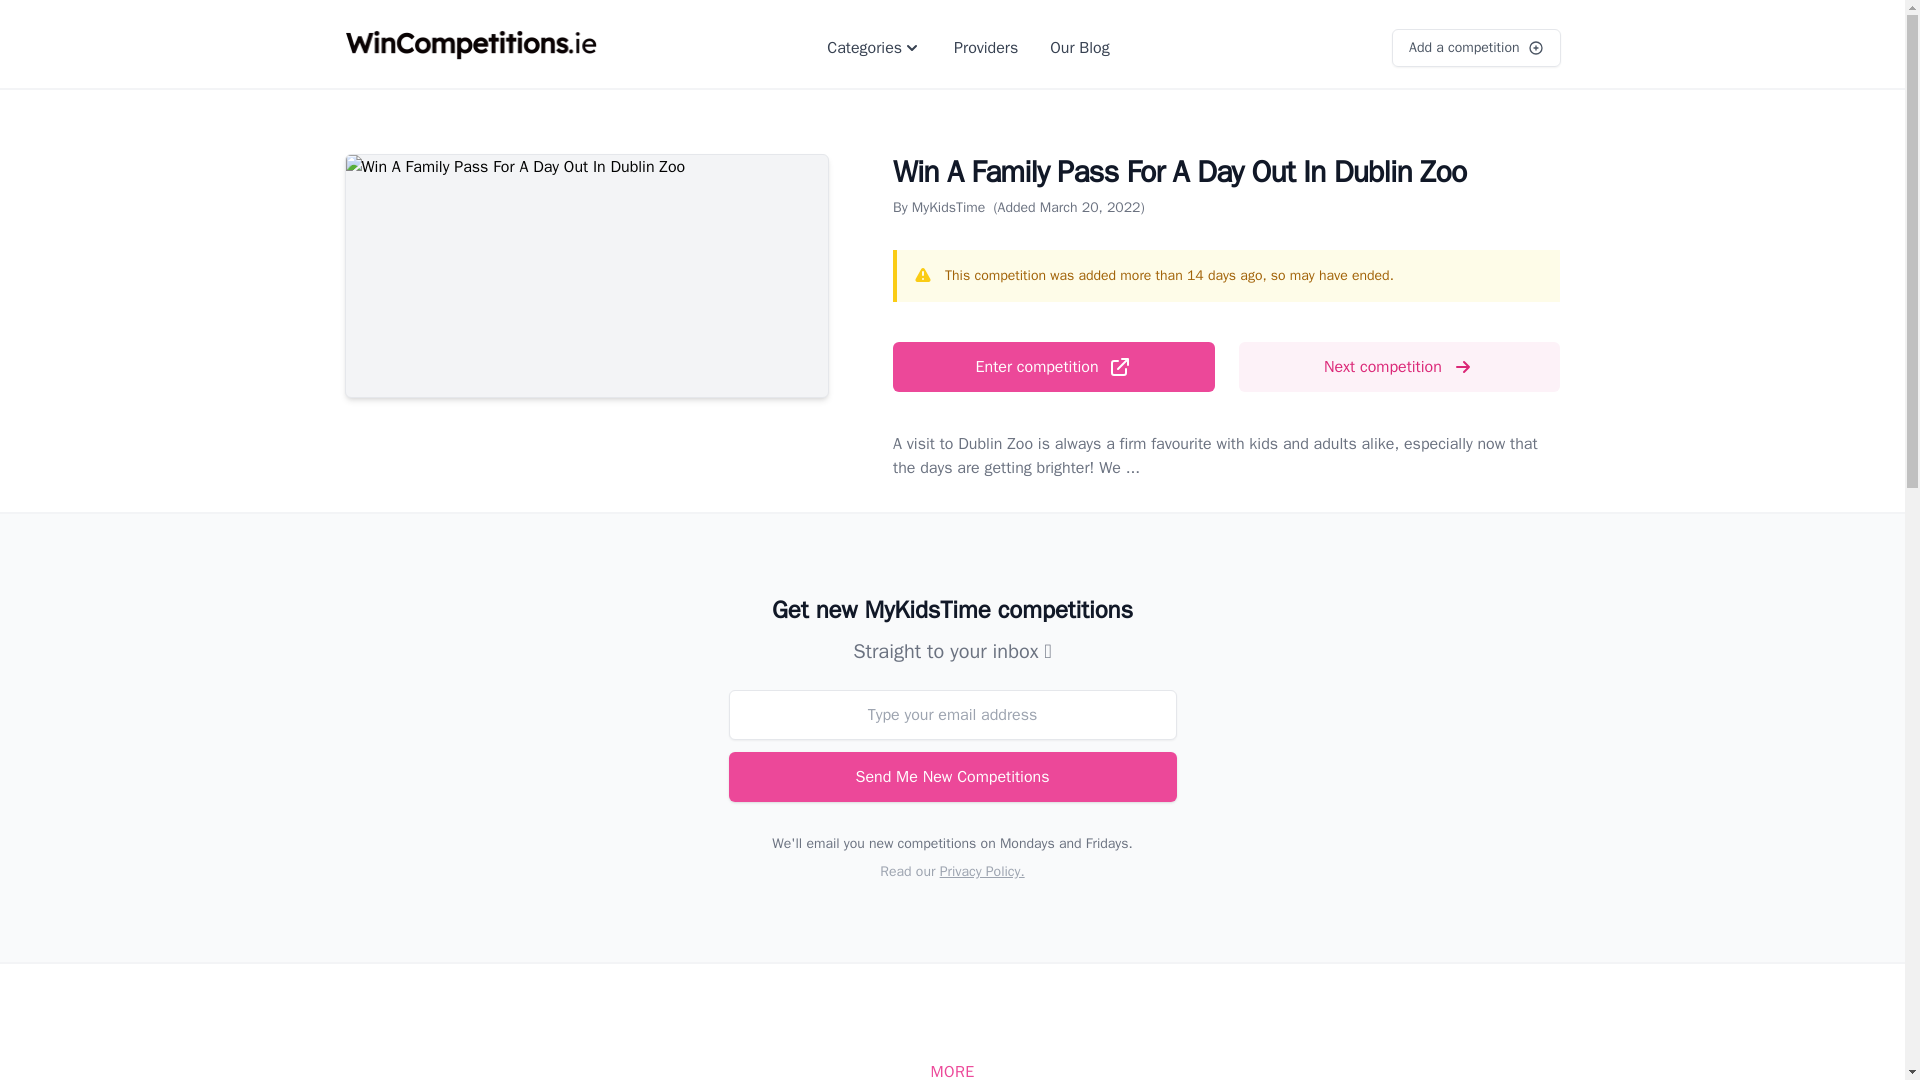 The image size is (1920, 1080). I want to click on Privacy Policy., so click(982, 871).